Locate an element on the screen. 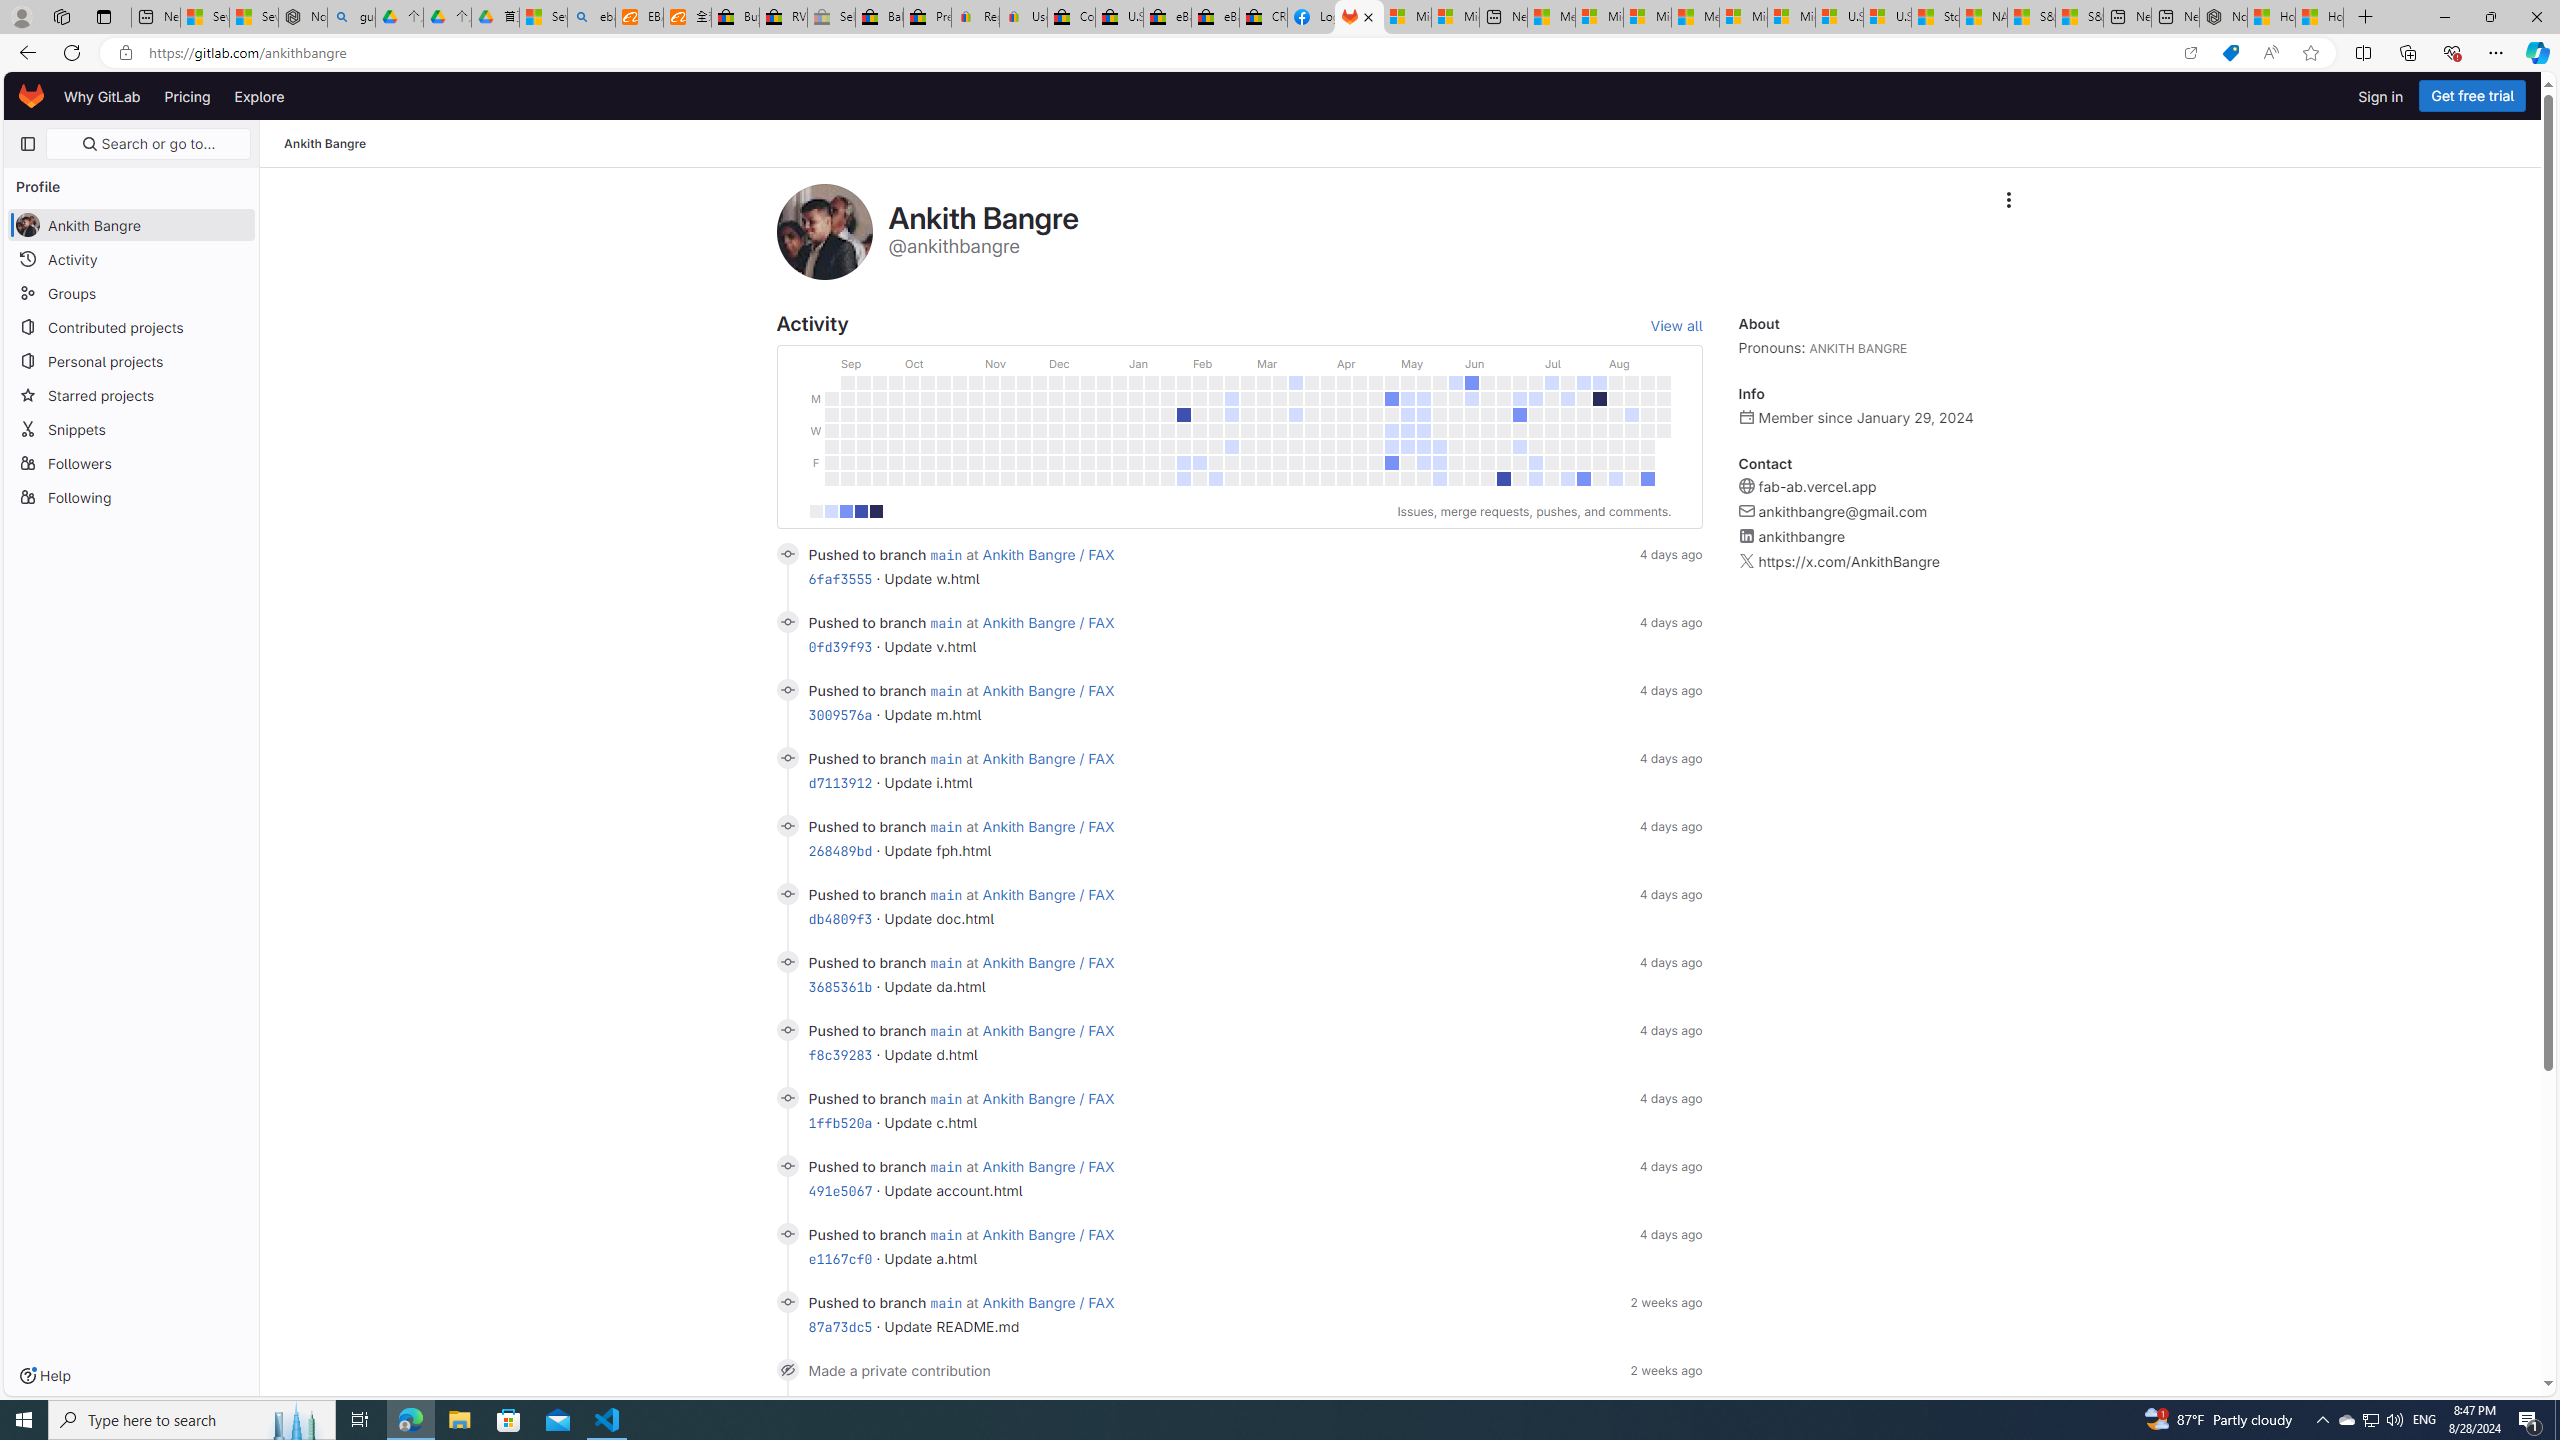 Image resolution: width=2560 pixels, height=1440 pixels. 10-19 contributions is located at coordinates (846, 512).